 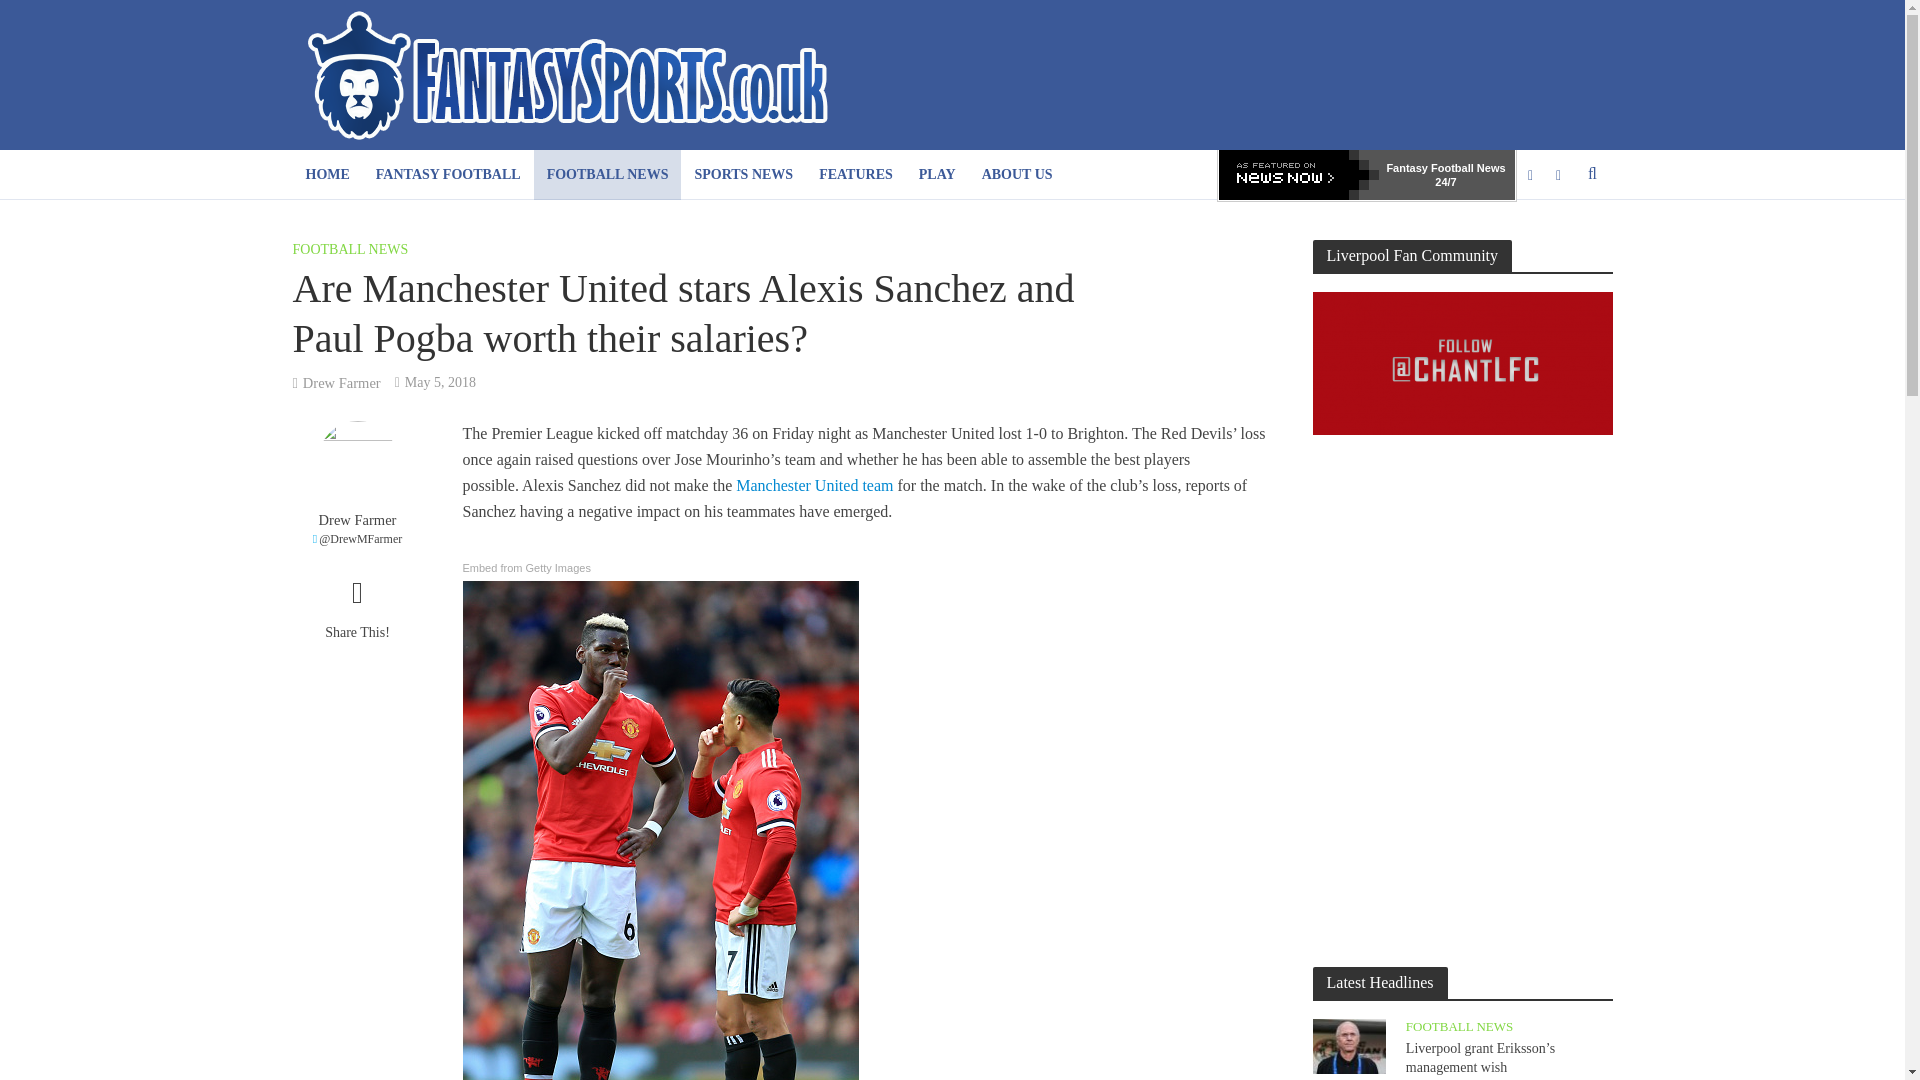 What do you see at coordinates (1298, 174) in the screenshot?
I see `Click here for more Fantasy Football news from NewsNow` at bounding box center [1298, 174].